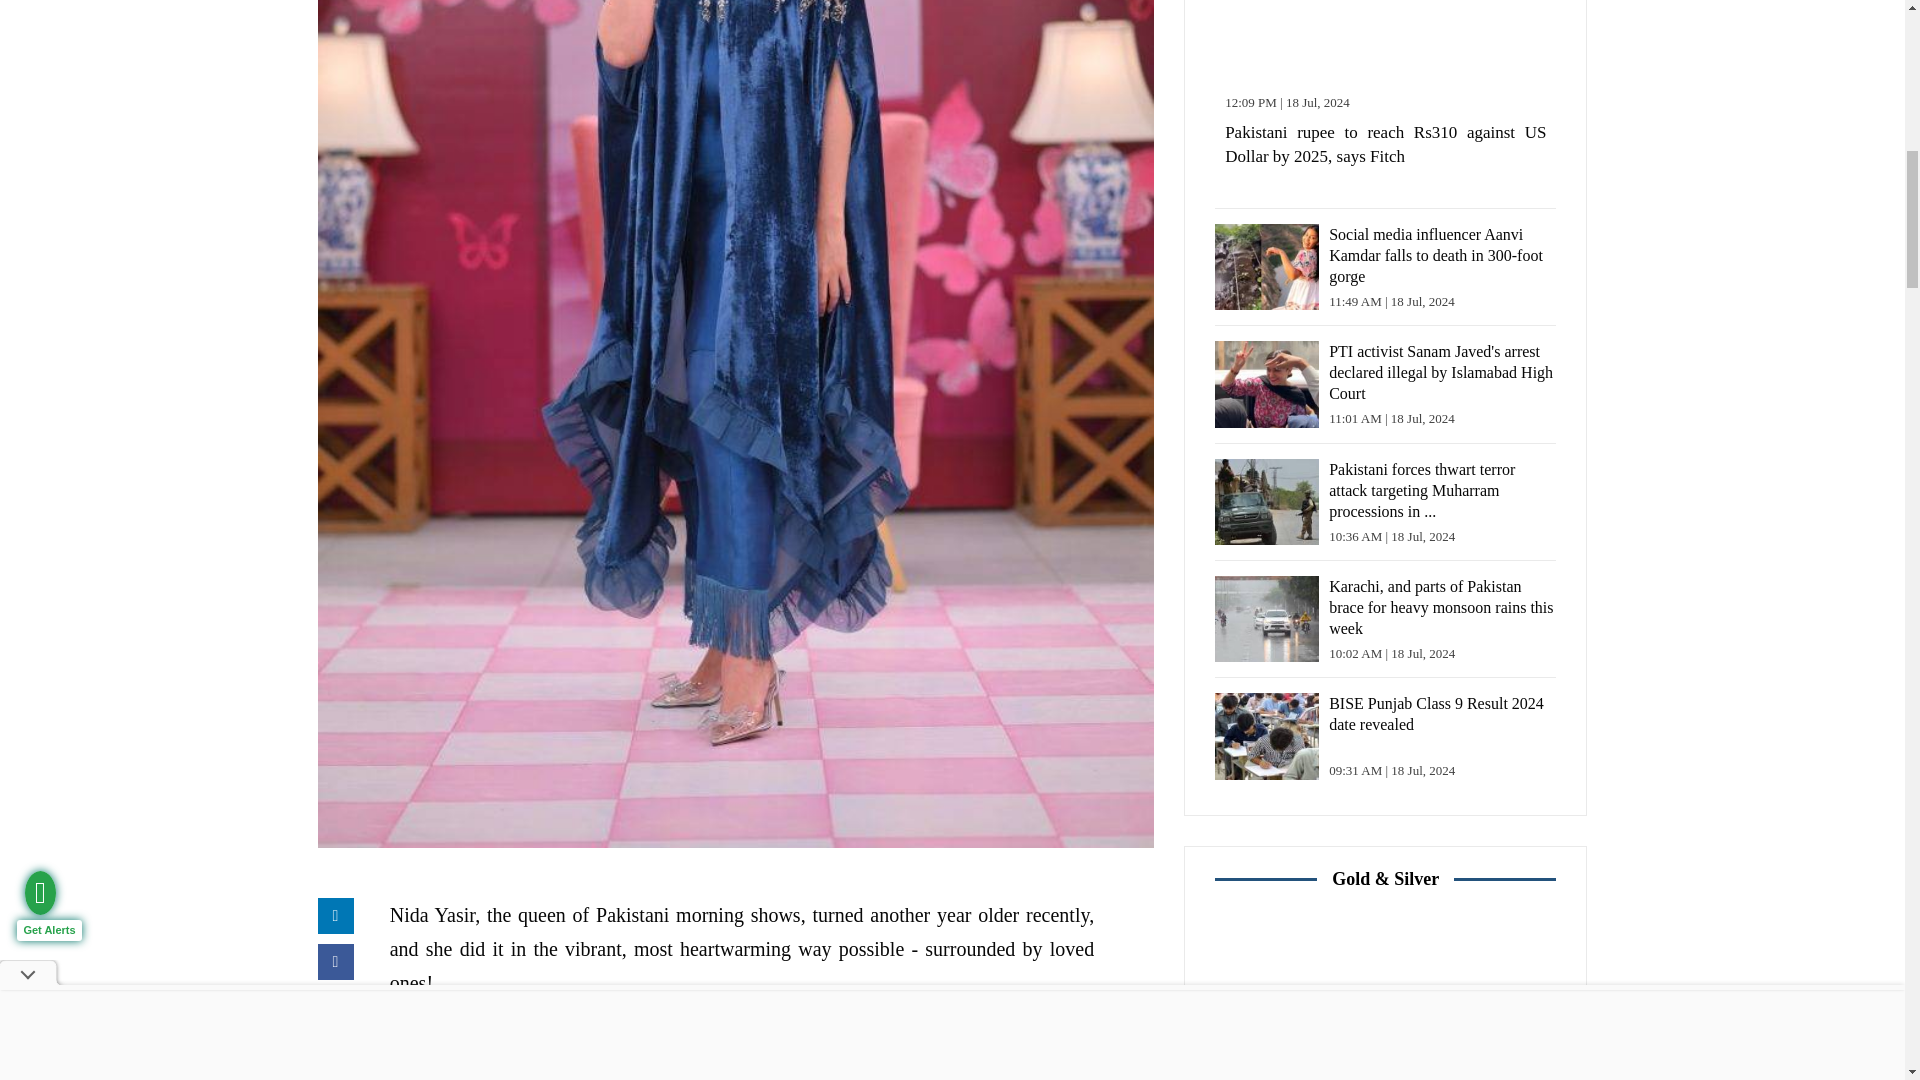 The image size is (1920, 1080). What do you see at coordinates (1267, 736) in the screenshot?
I see `BISE Punjab Class 9 Result 2024 date revealed` at bounding box center [1267, 736].